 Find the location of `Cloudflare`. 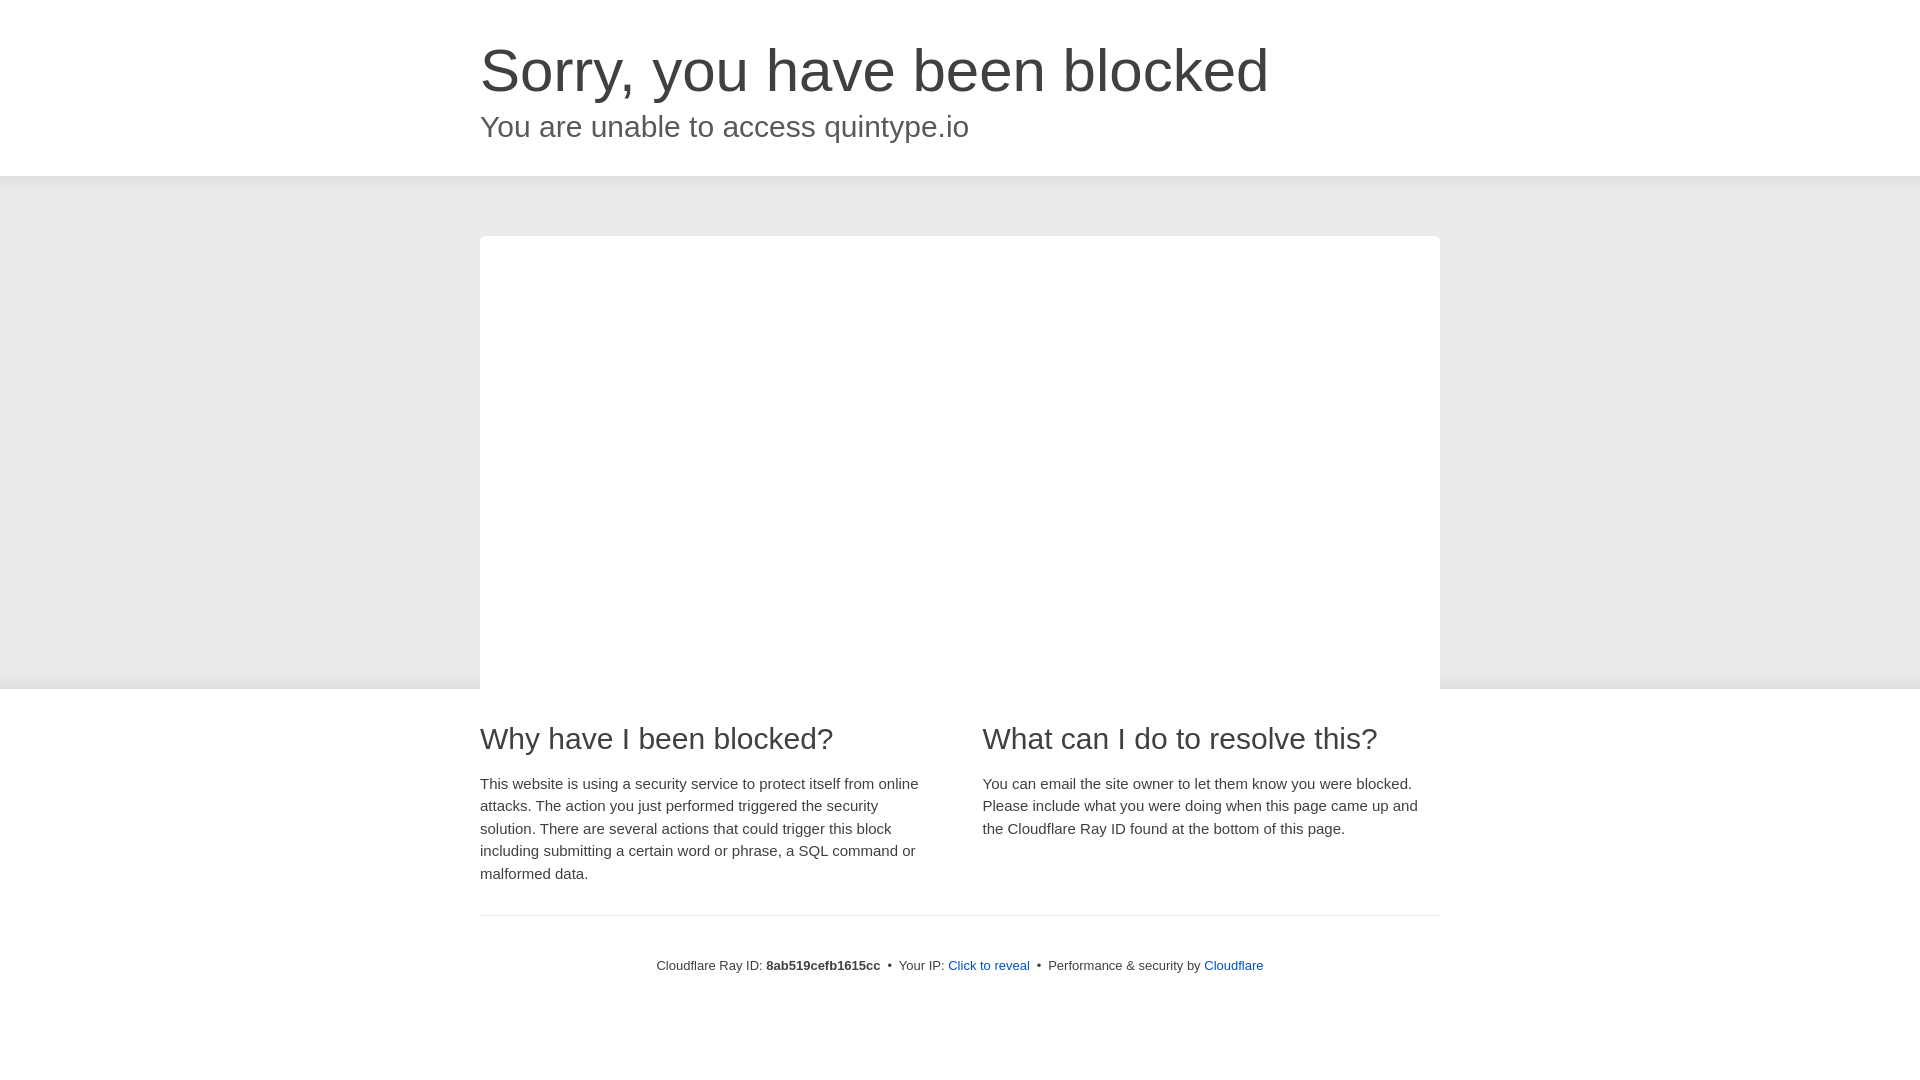

Cloudflare is located at coordinates (1233, 965).